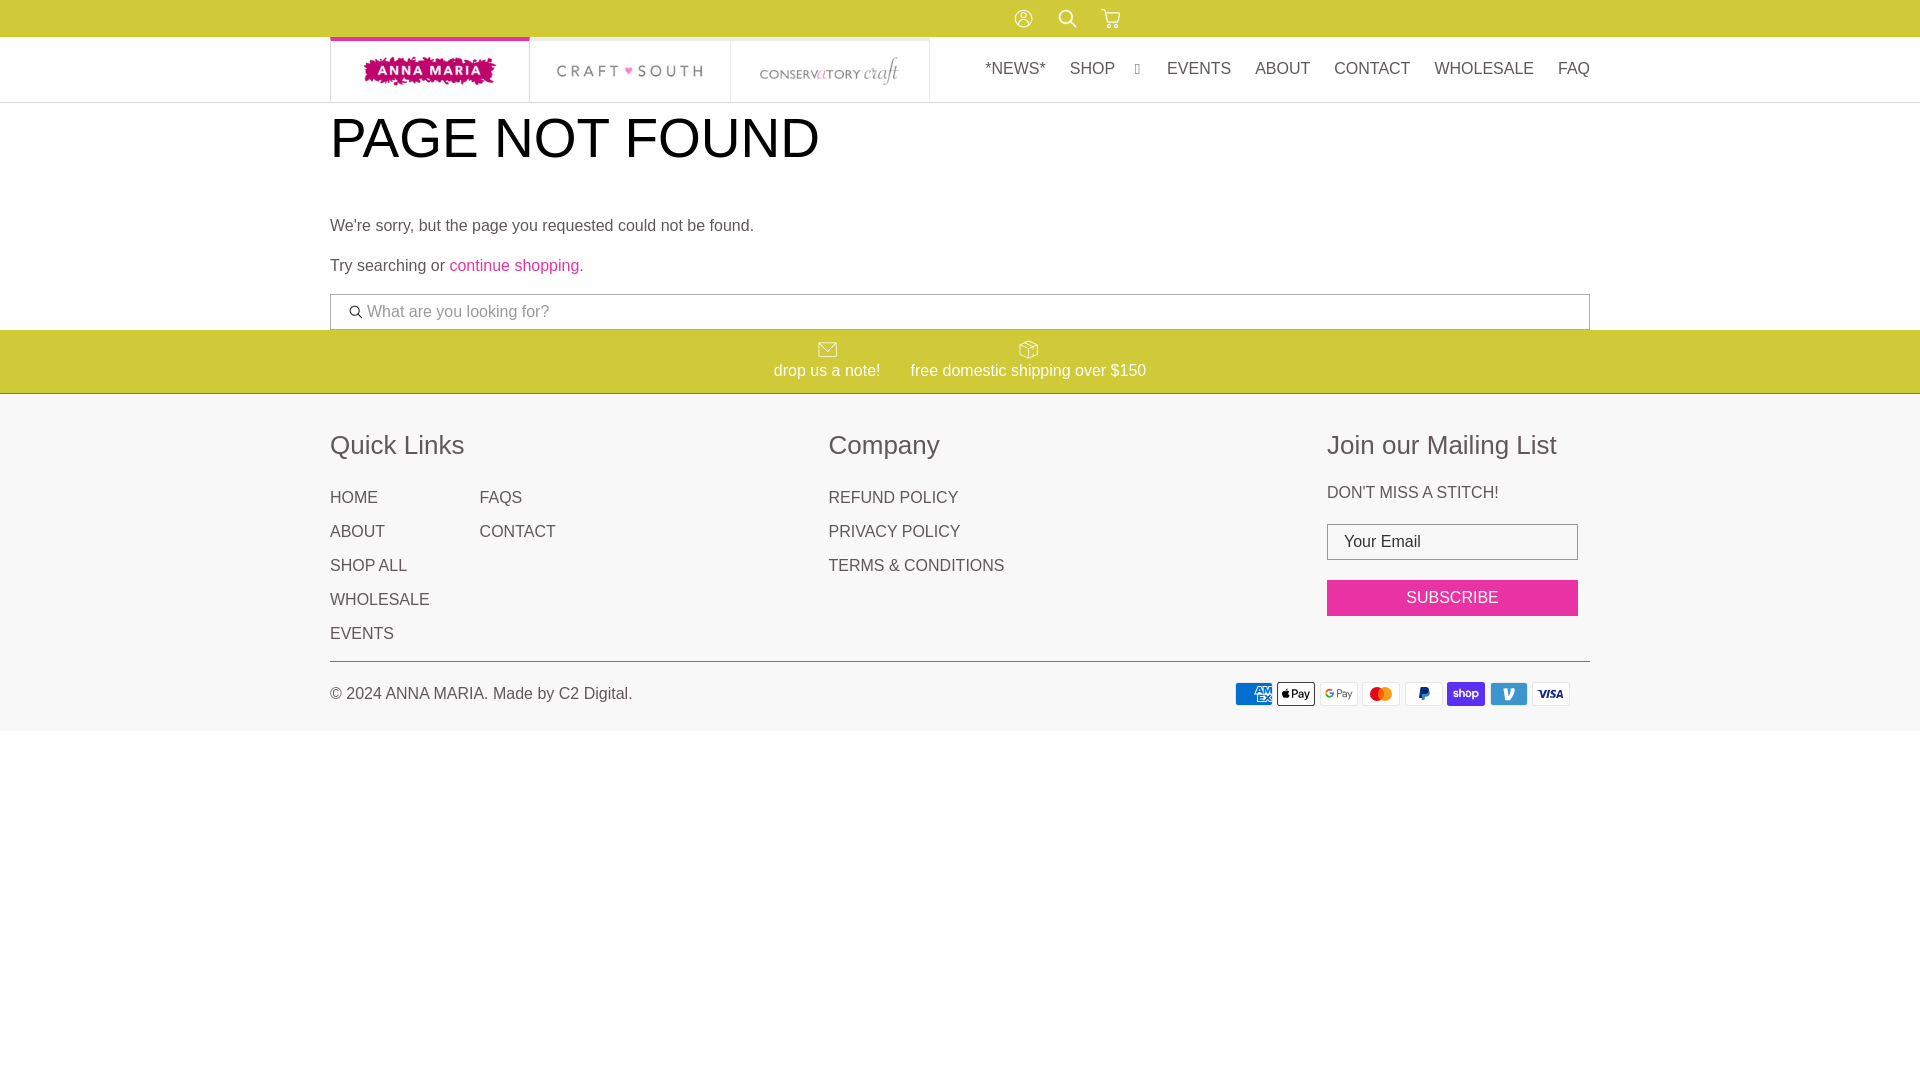 Image resolution: width=1920 pixels, height=1080 pixels. Describe the element at coordinates (1380, 694) in the screenshot. I see `Mastercard` at that location.